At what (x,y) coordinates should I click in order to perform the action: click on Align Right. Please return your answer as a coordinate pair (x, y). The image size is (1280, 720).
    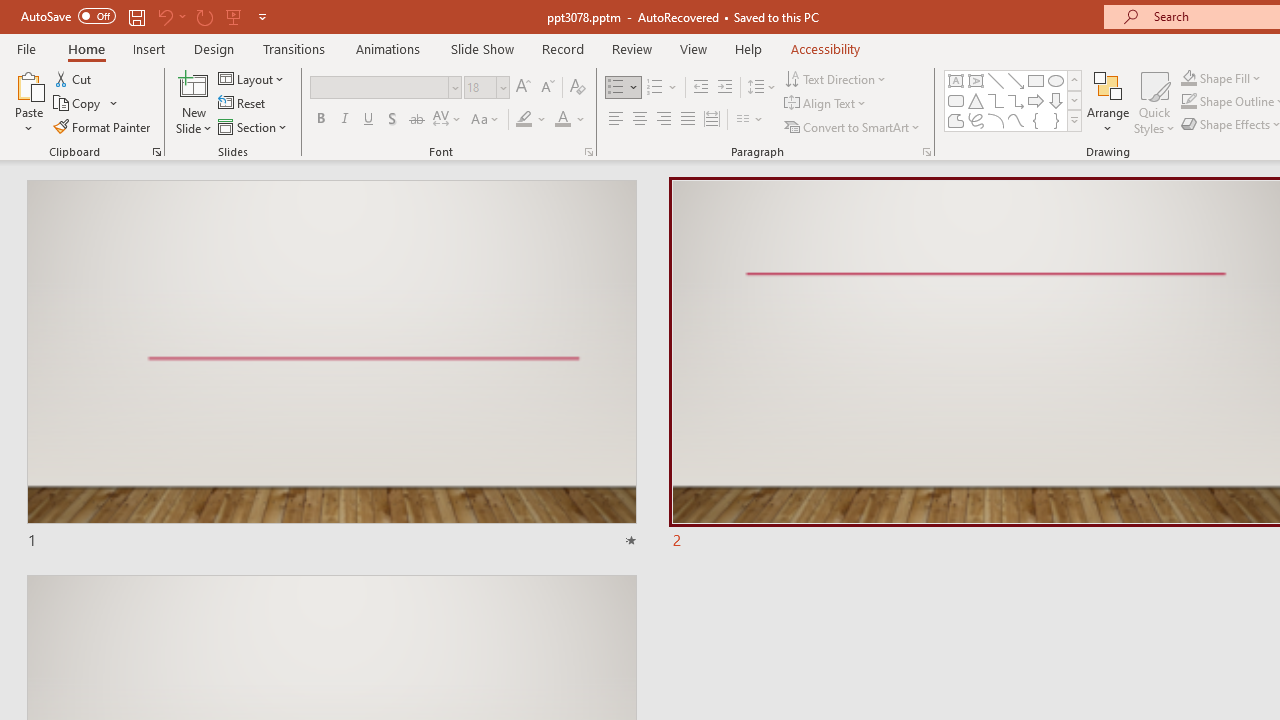
    Looking at the image, I should click on (663, 120).